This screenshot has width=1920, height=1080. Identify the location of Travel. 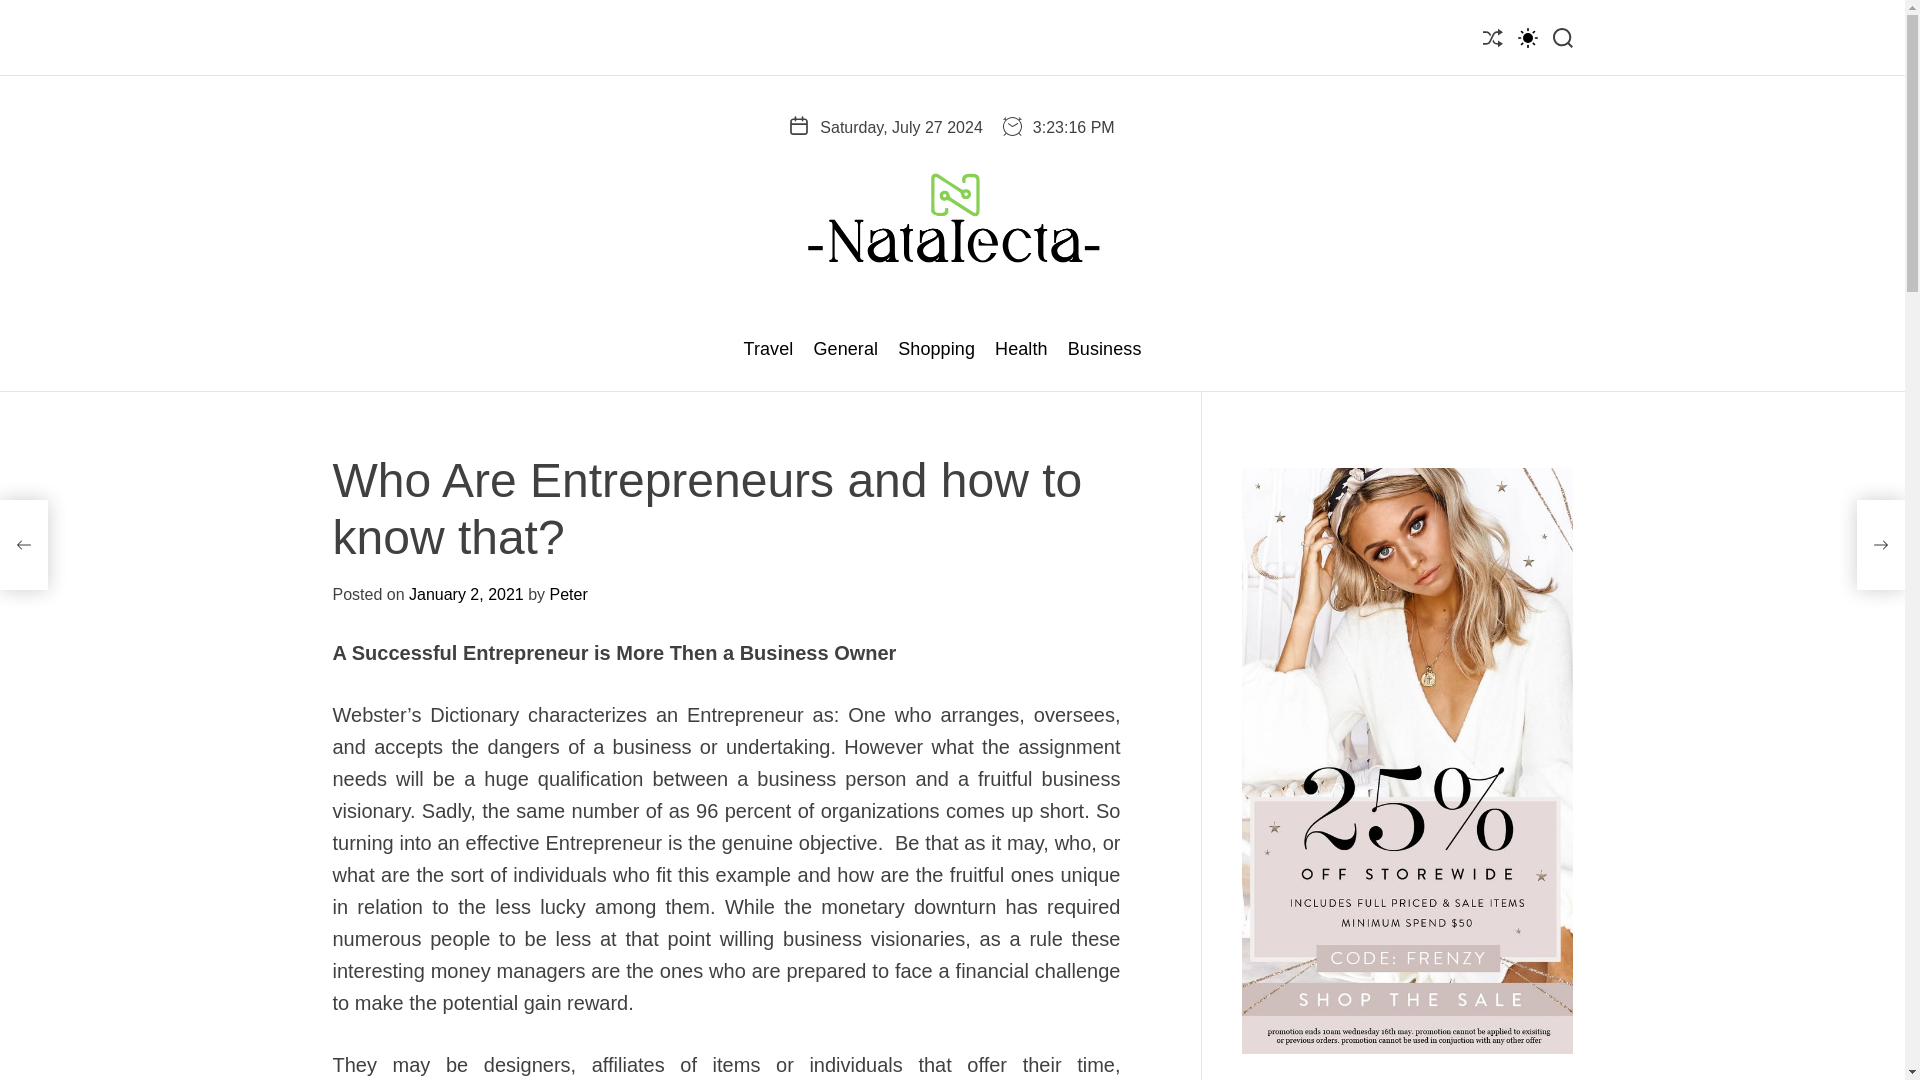
(768, 350).